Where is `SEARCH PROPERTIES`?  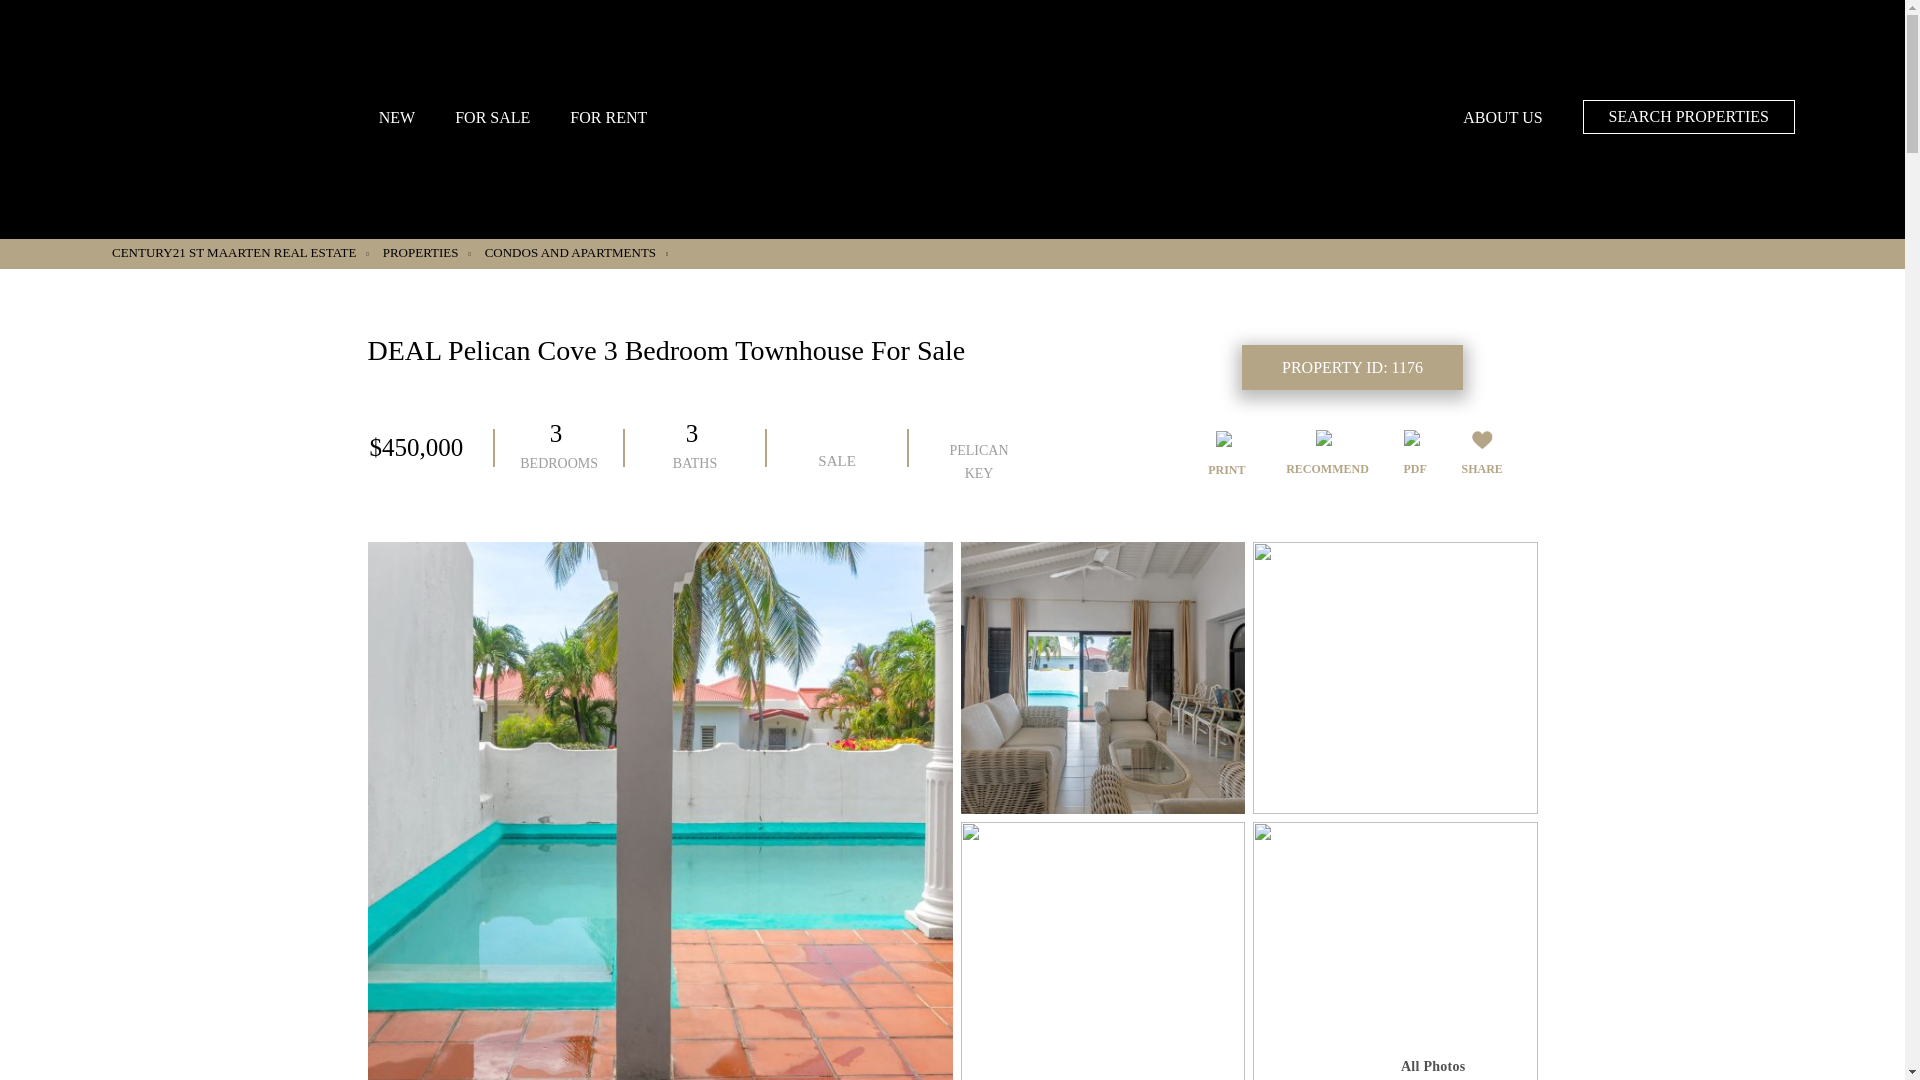
SEARCH PROPERTIES is located at coordinates (1688, 116).